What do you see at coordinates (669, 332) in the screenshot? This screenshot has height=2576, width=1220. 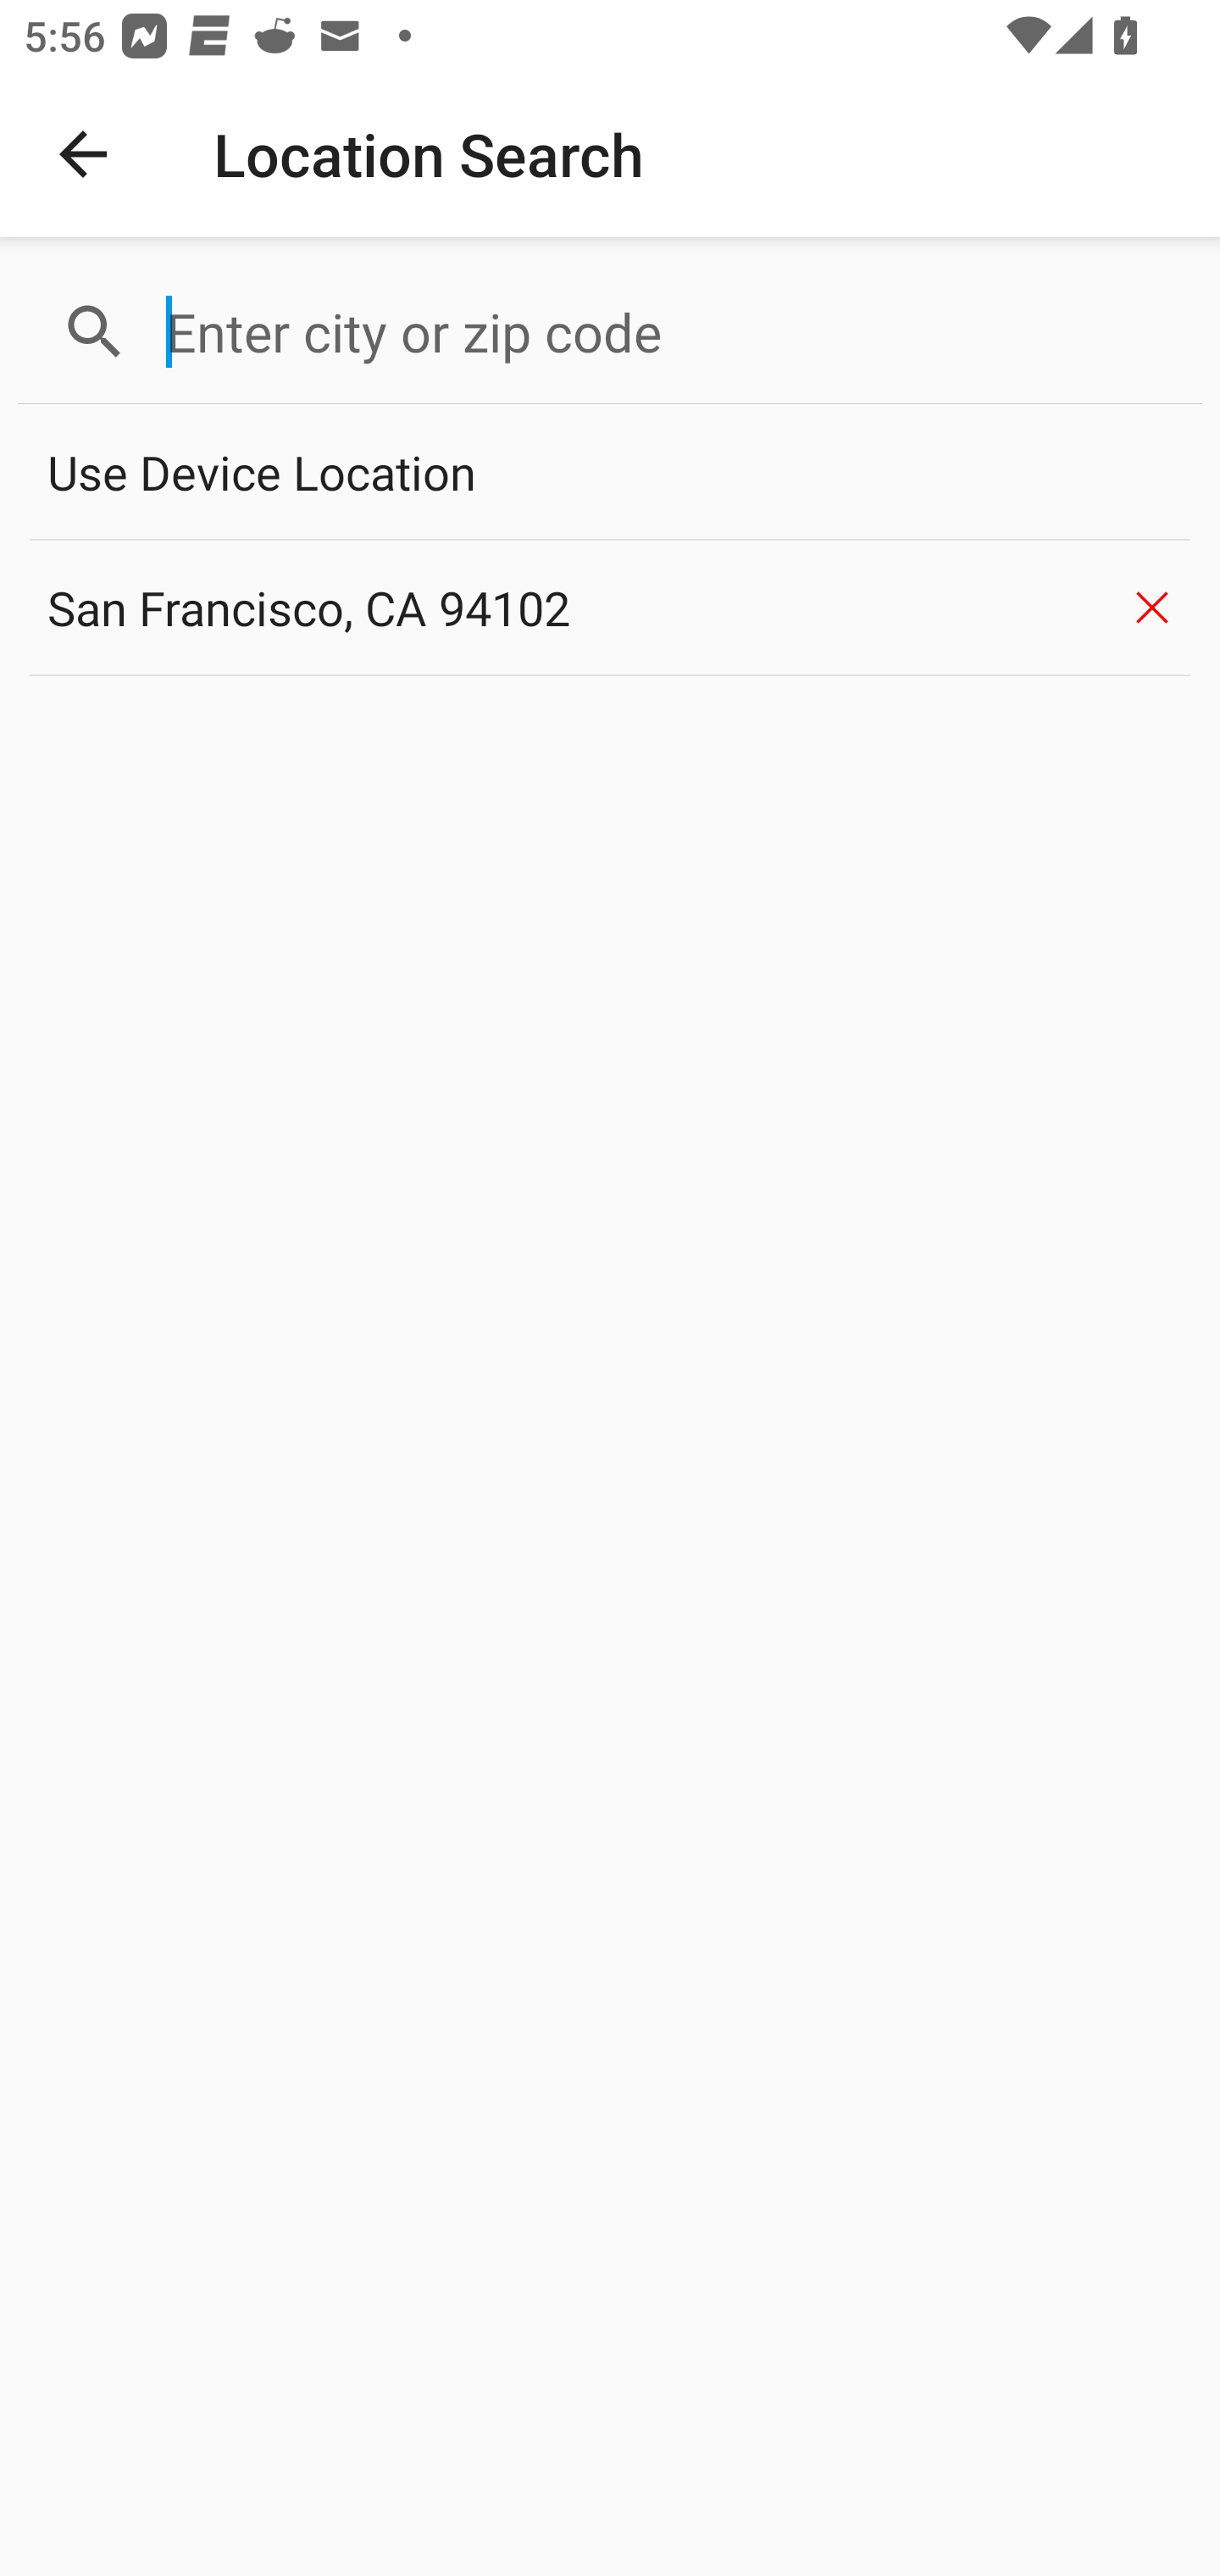 I see `Enter city or zip code` at bounding box center [669, 332].